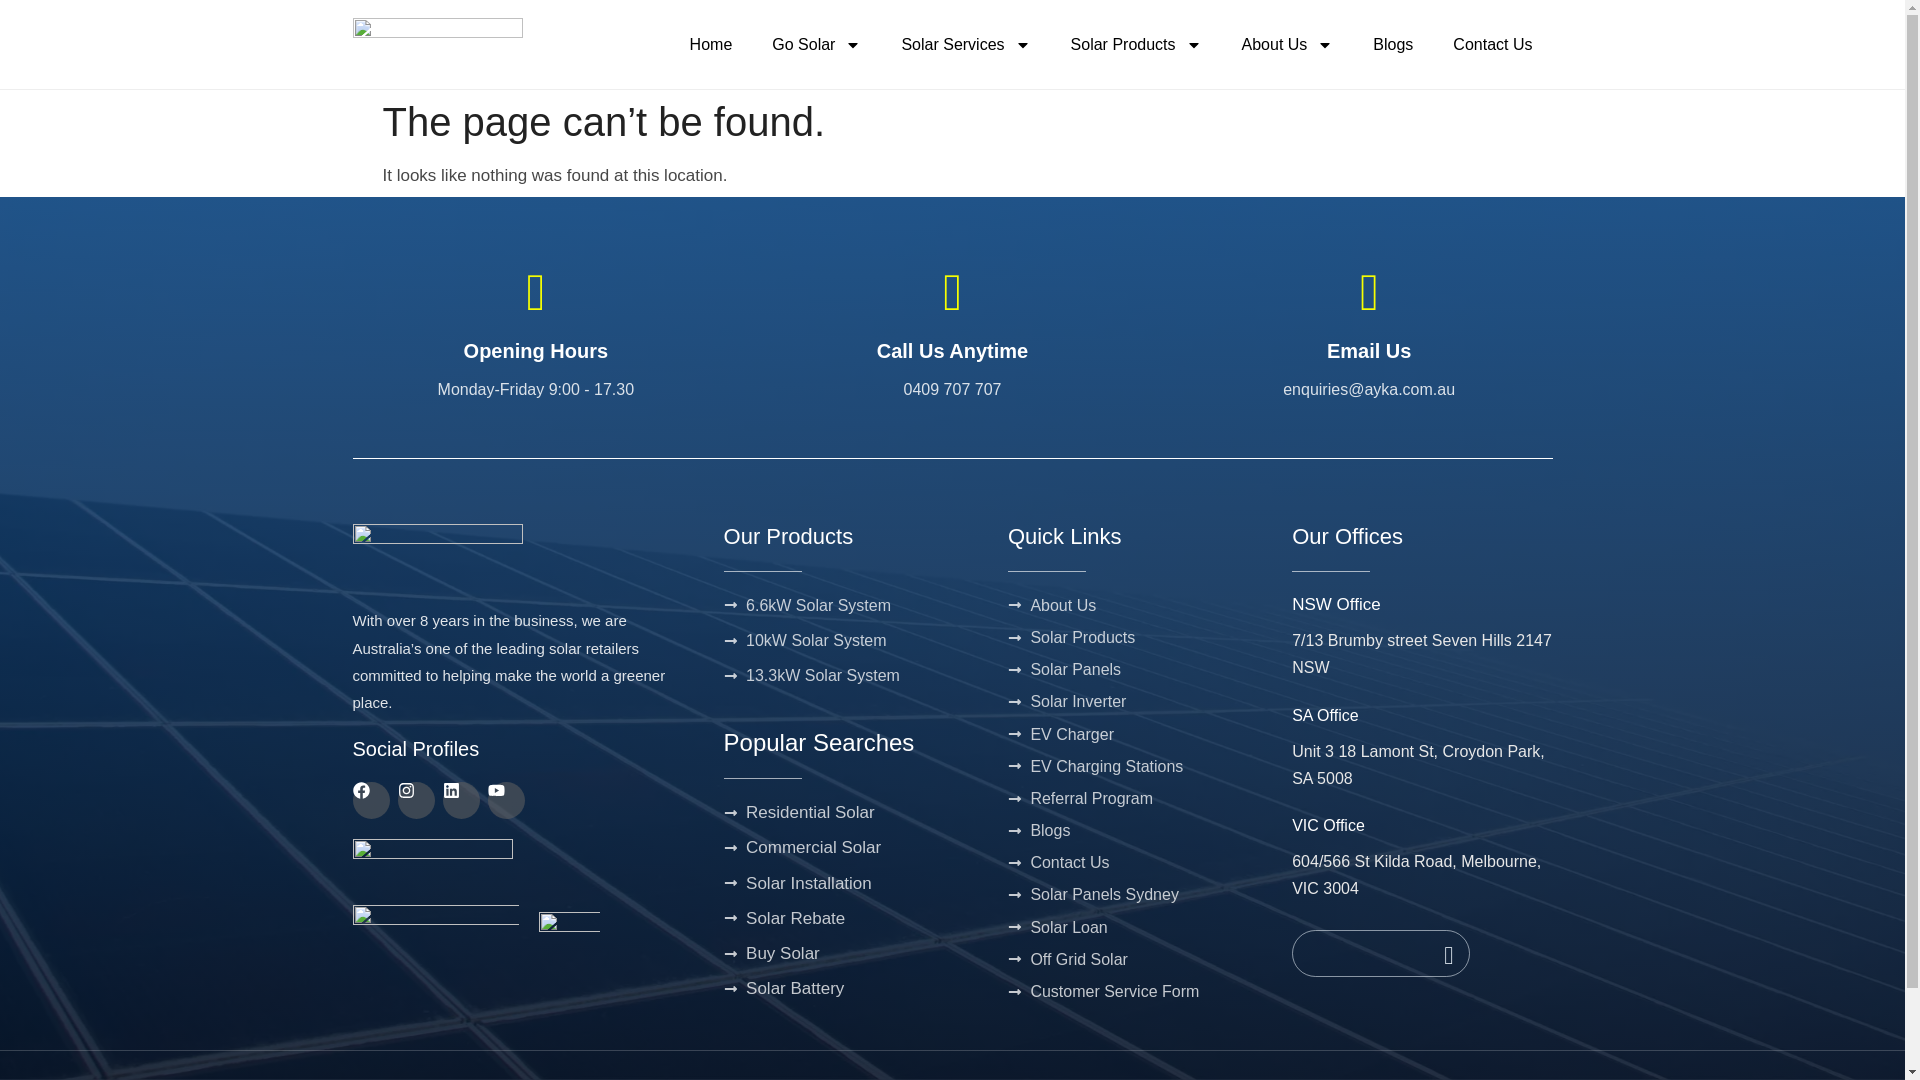 The image size is (1920, 1080). I want to click on Solar Services, so click(966, 44).